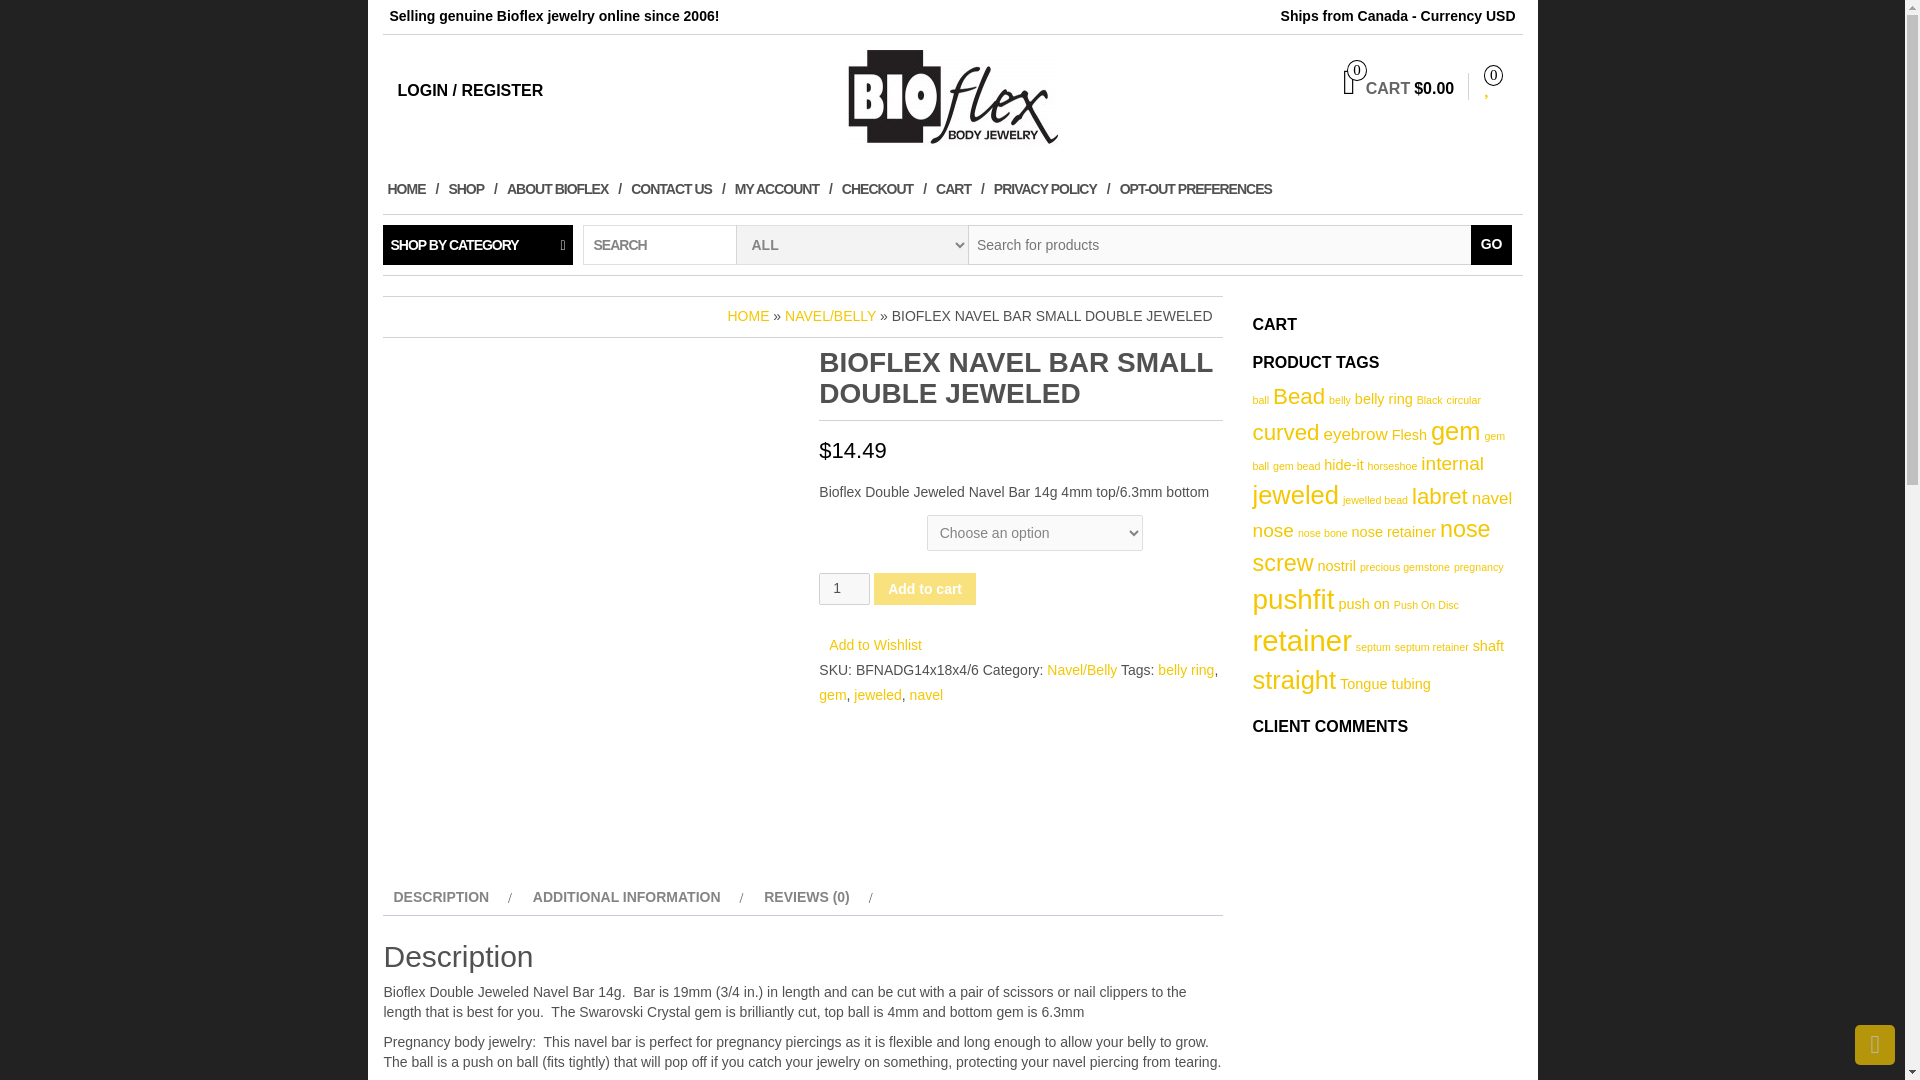 The height and width of the screenshot is (1080, 1920). What do you see at coordinates (563, 188) in the screenshot?
I see `ABOUT BIOFLEX` at bounding box center [563, 188].